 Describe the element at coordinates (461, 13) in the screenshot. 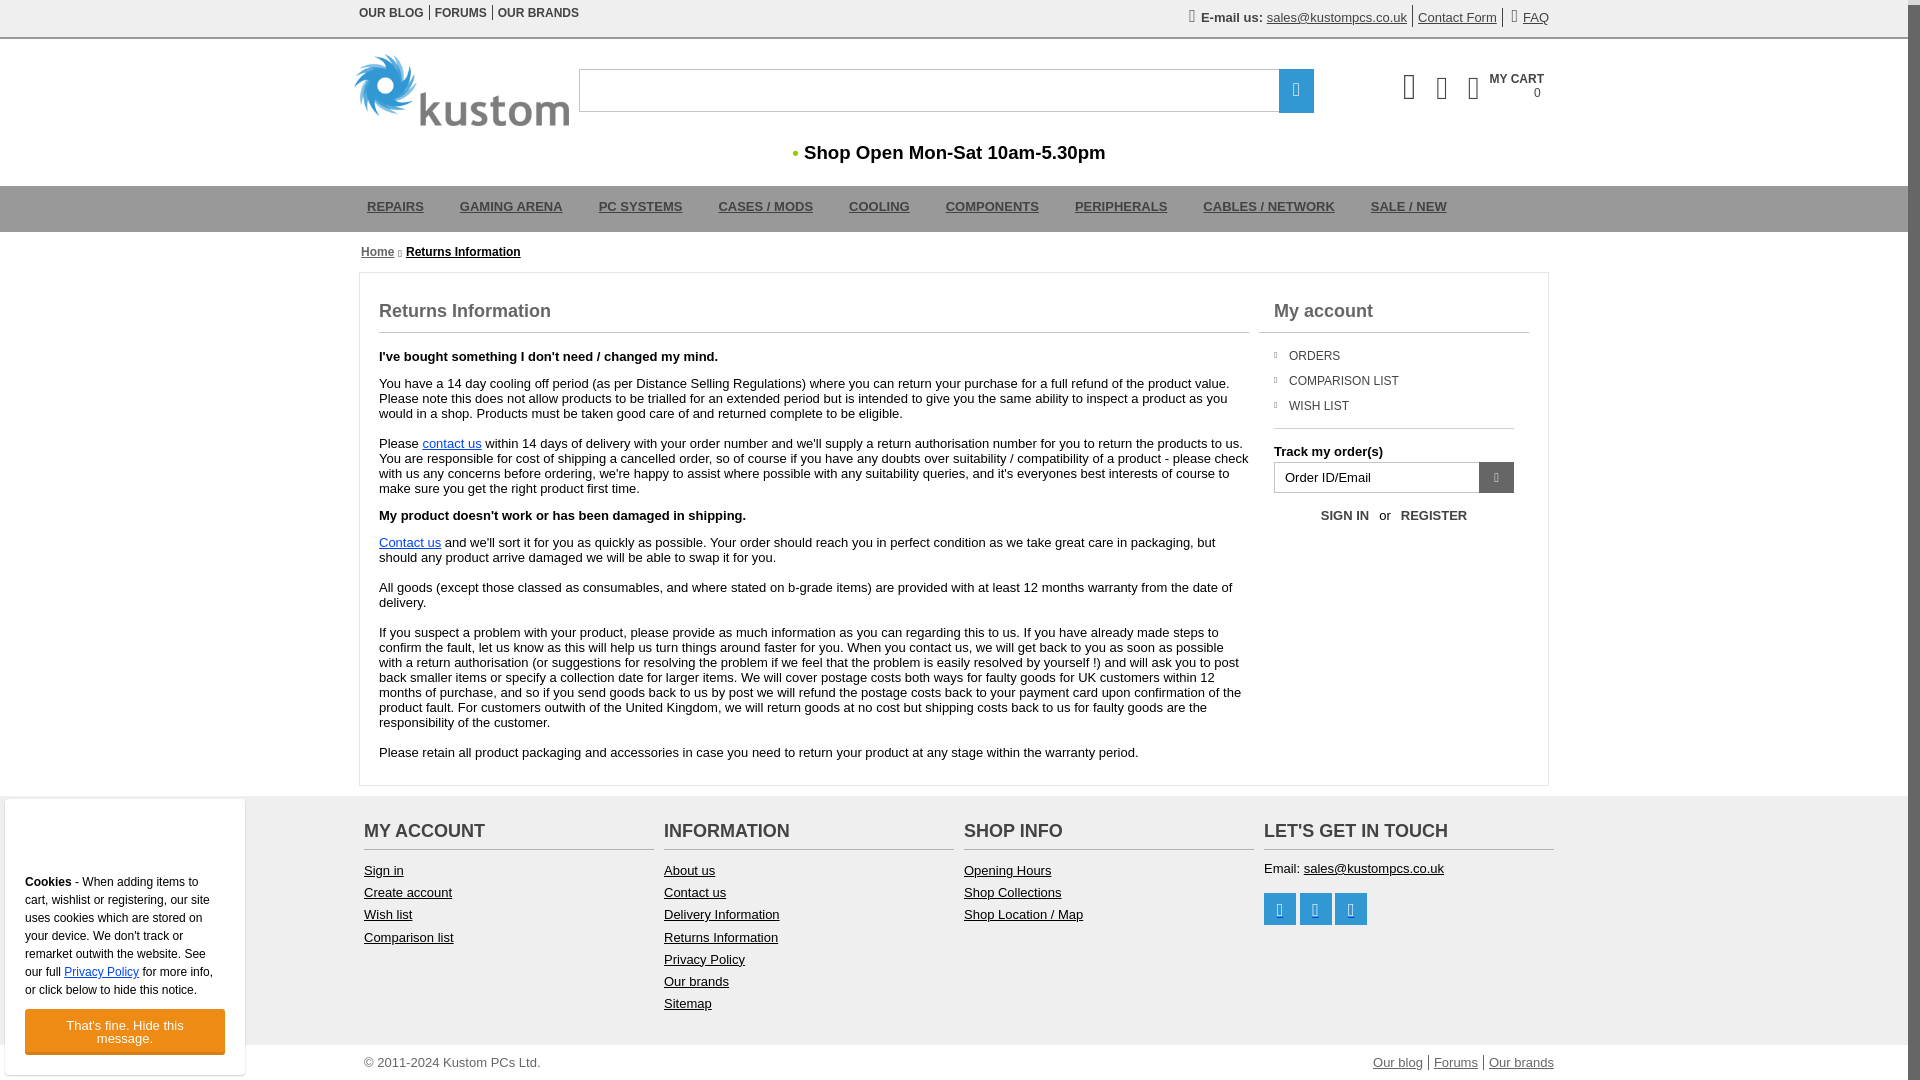

I see `Contact Form` at that location.